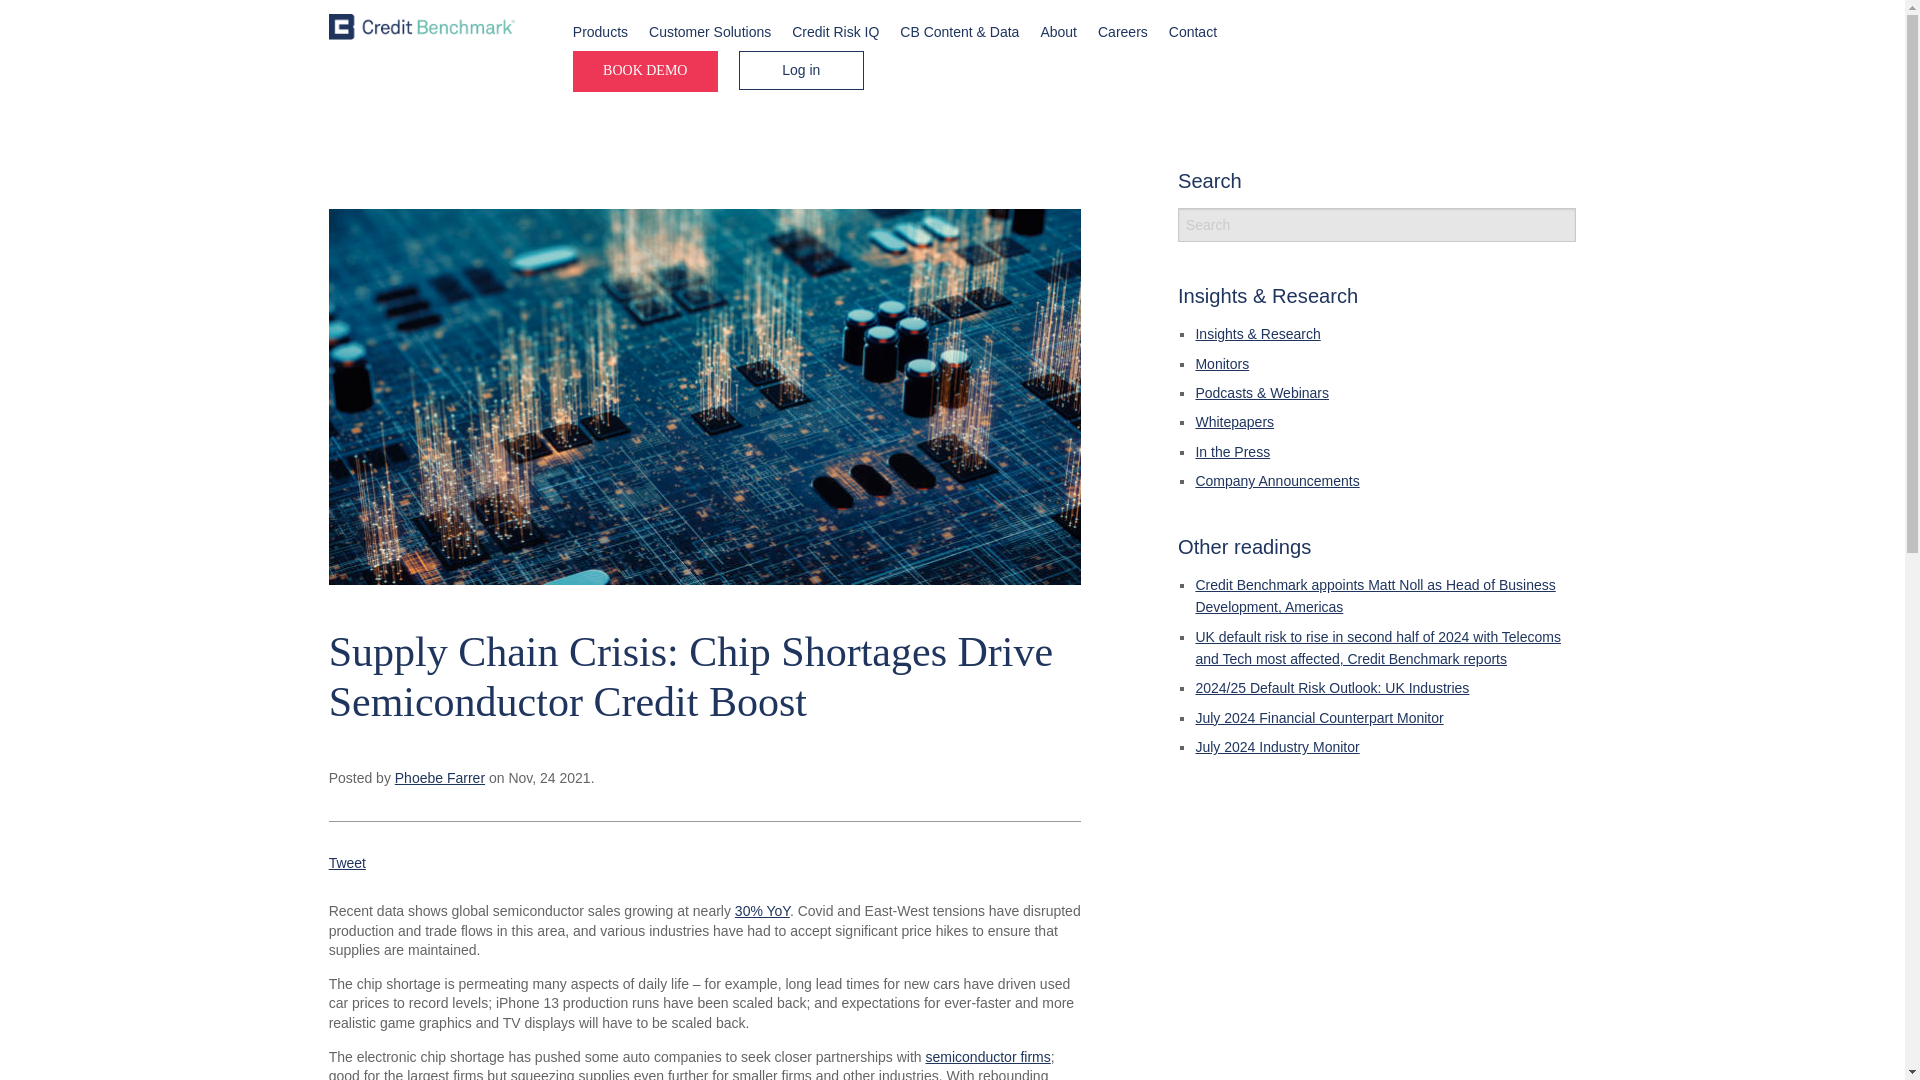 Image resolution: width=1920 pixels, height=1080 pixels. Describe the element at coordinates (440, 778) in the screenshot. I see `Posts by Phoebe Farrer` at that location.